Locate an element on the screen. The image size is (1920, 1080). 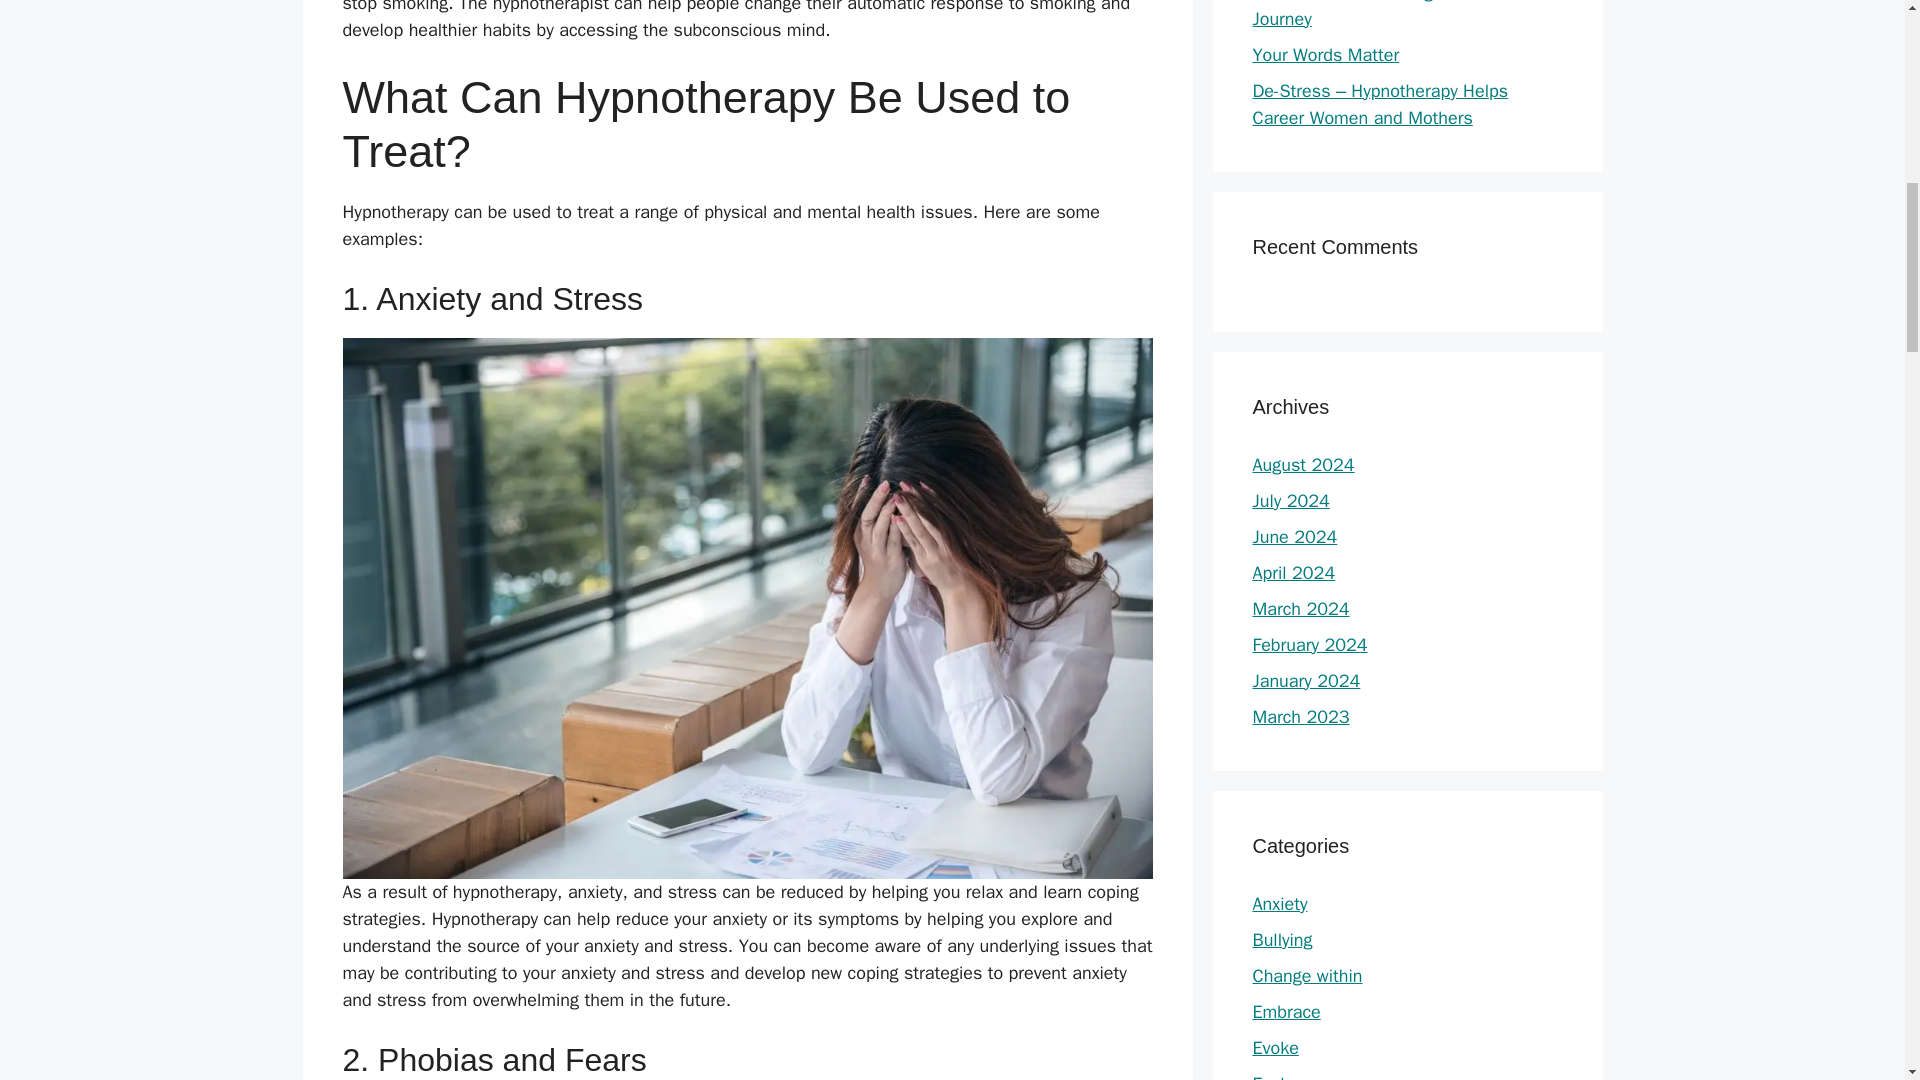
Scroll back to top is located at coordinates (1855, 949).